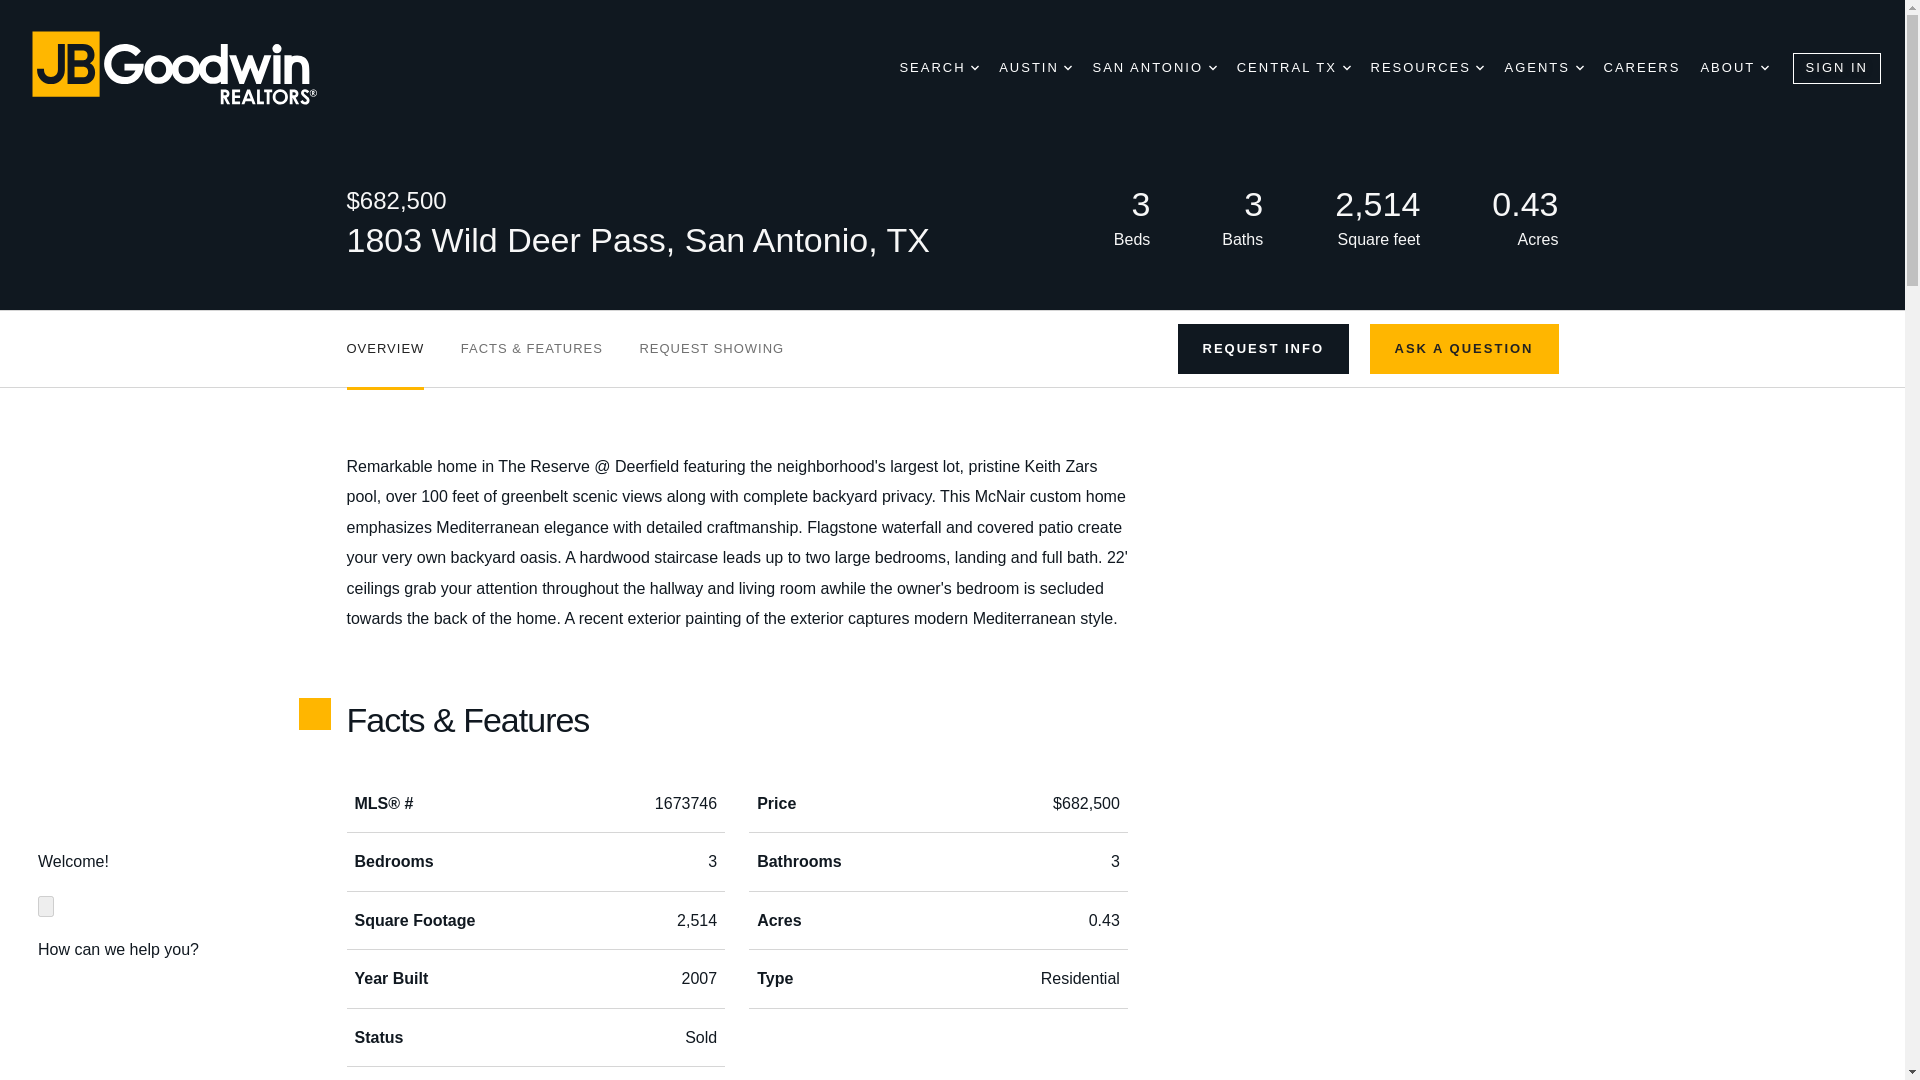  What do you see at coordinates (1213, 68) in the screenshot?
I see `DROPDOWN ARROW` at bounding box center [1213, 68].